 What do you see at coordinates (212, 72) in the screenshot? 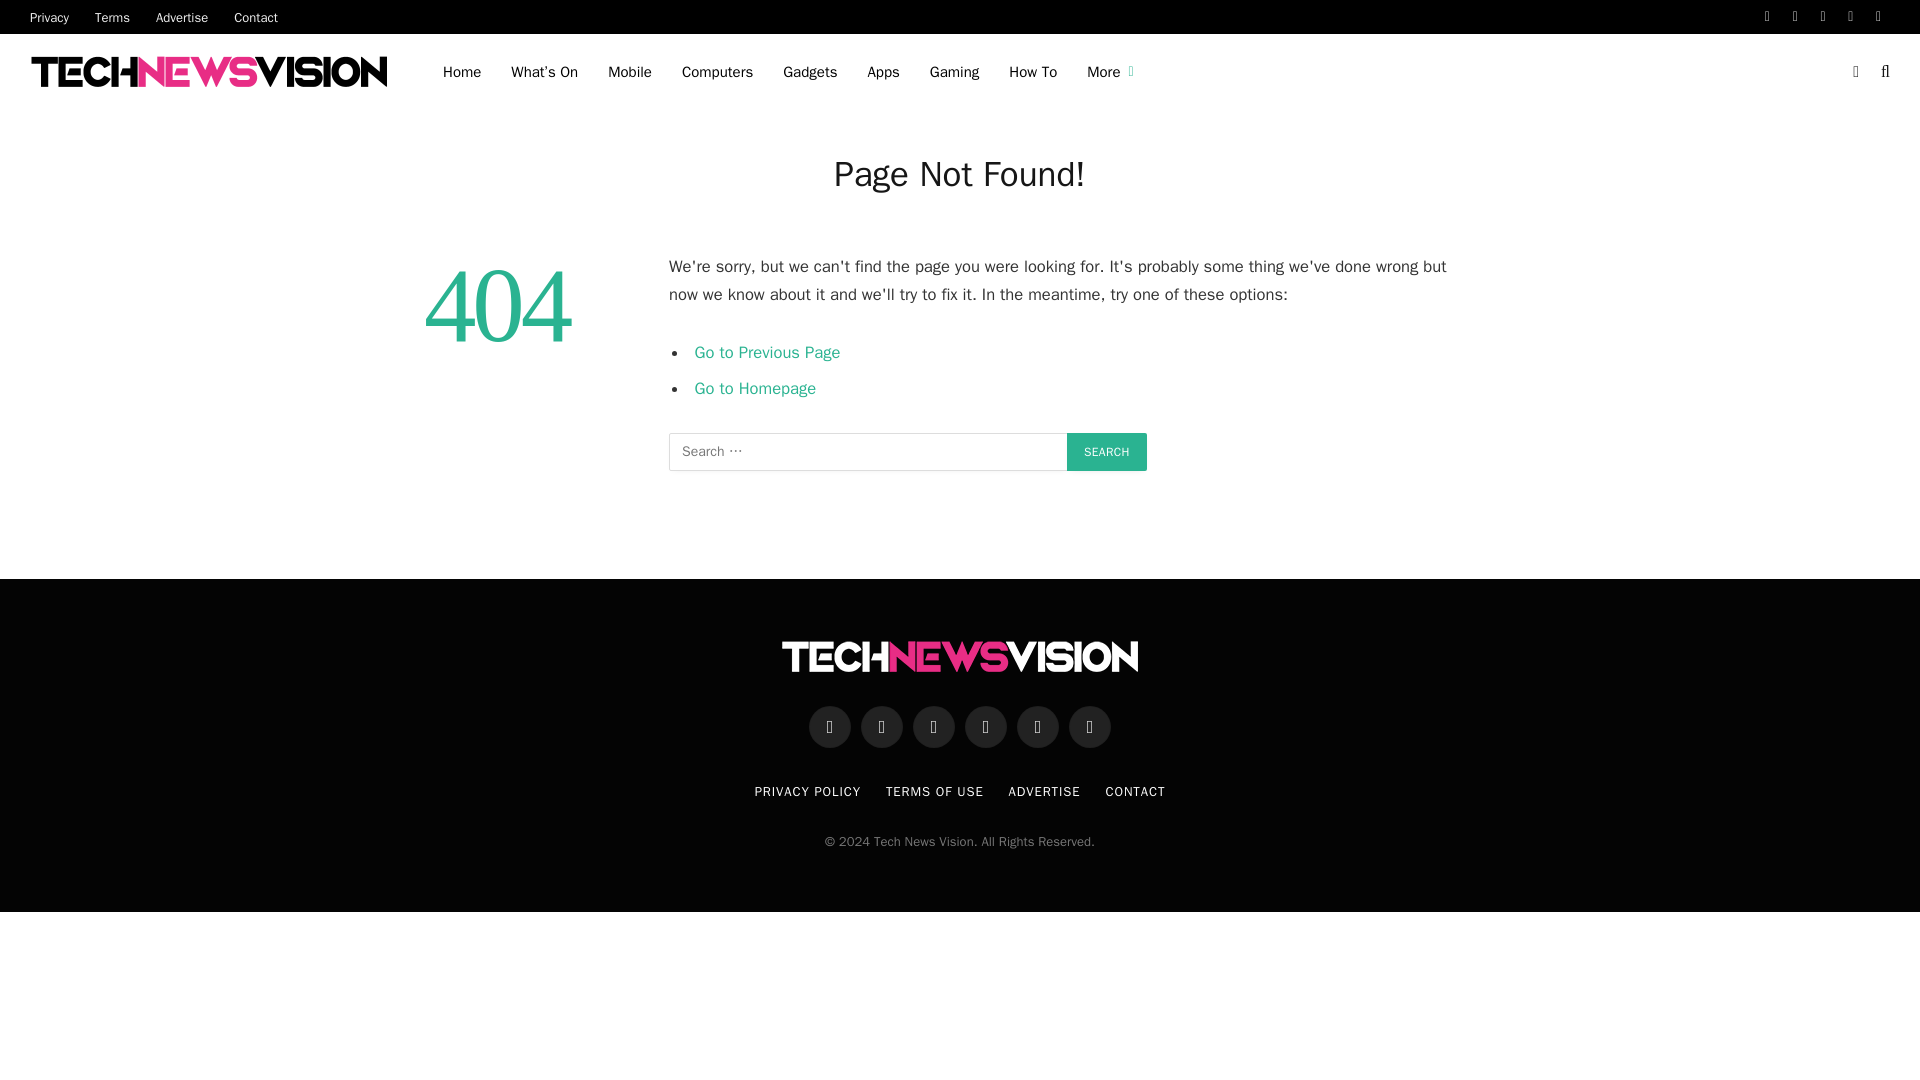
I see `Tech News Vision` at bounding box center [212, 72].